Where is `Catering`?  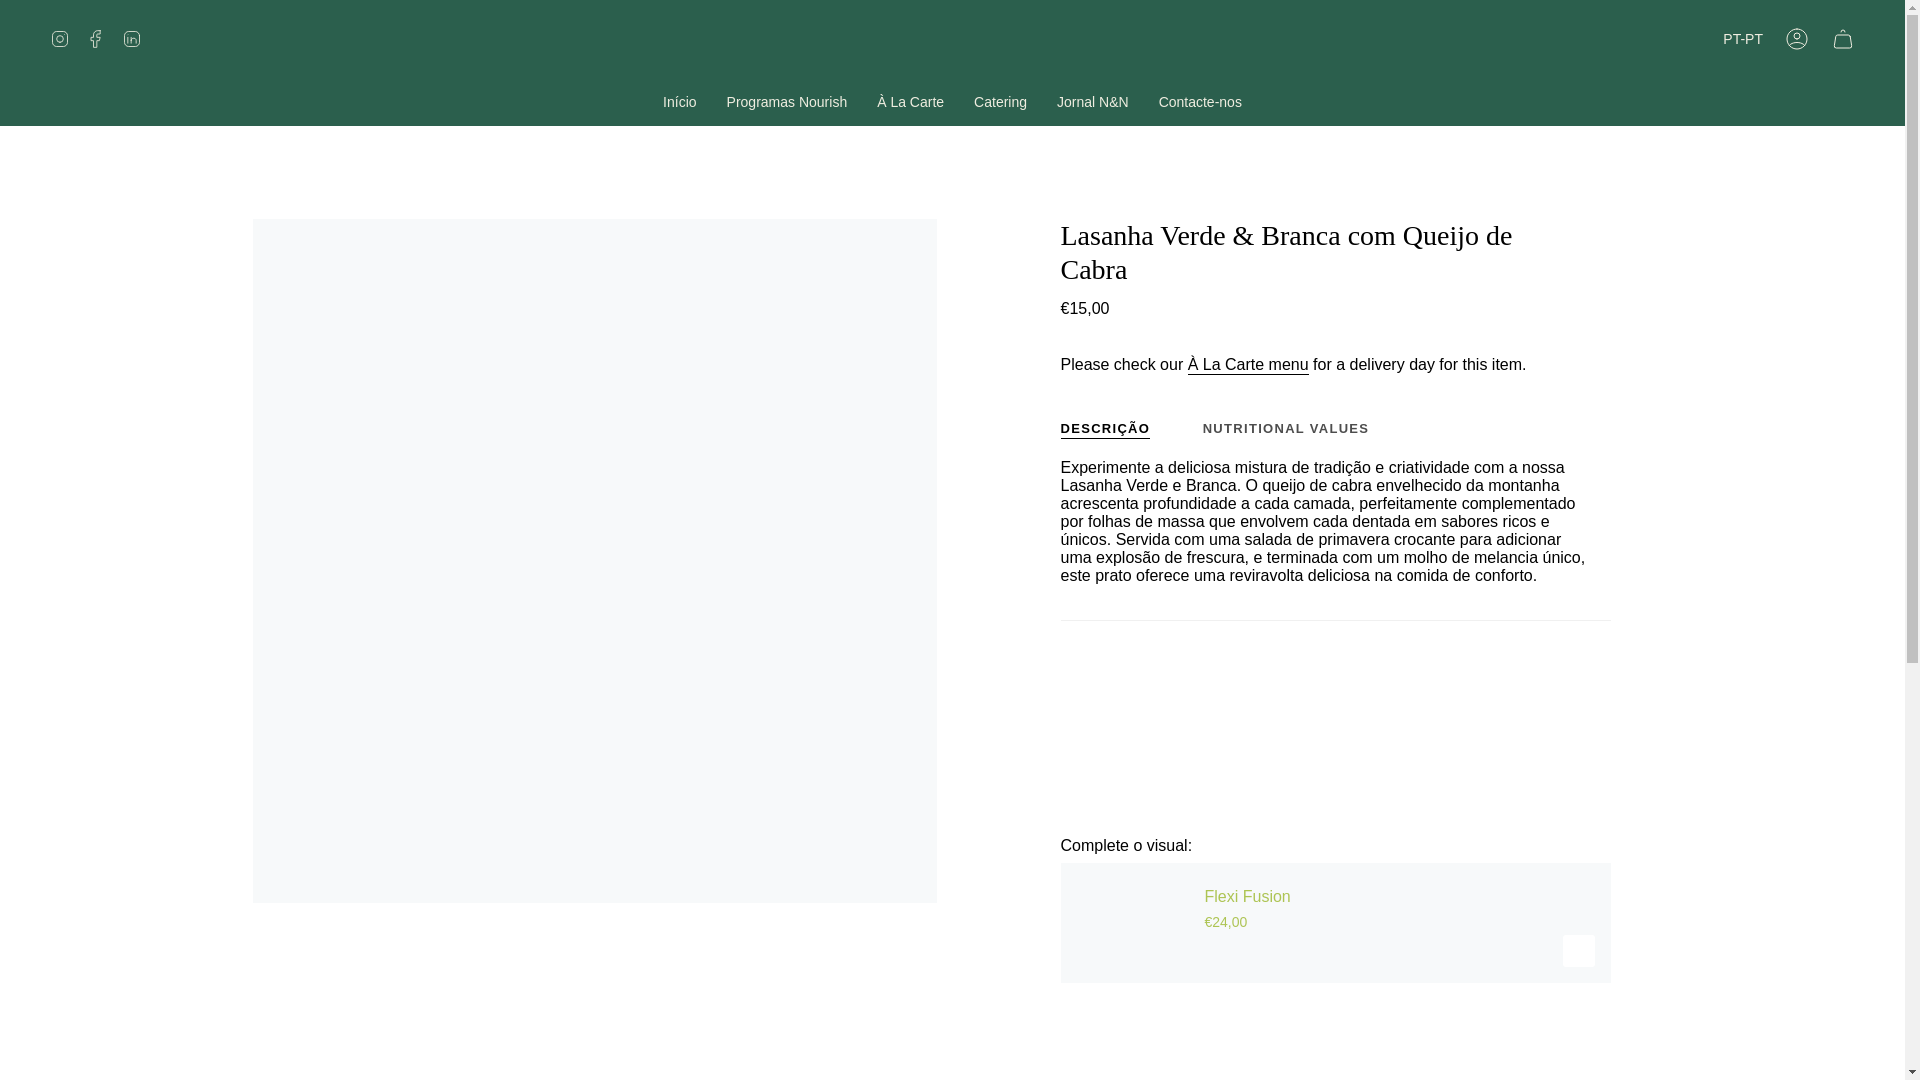 Catering is located at coordinates (1000, 102).